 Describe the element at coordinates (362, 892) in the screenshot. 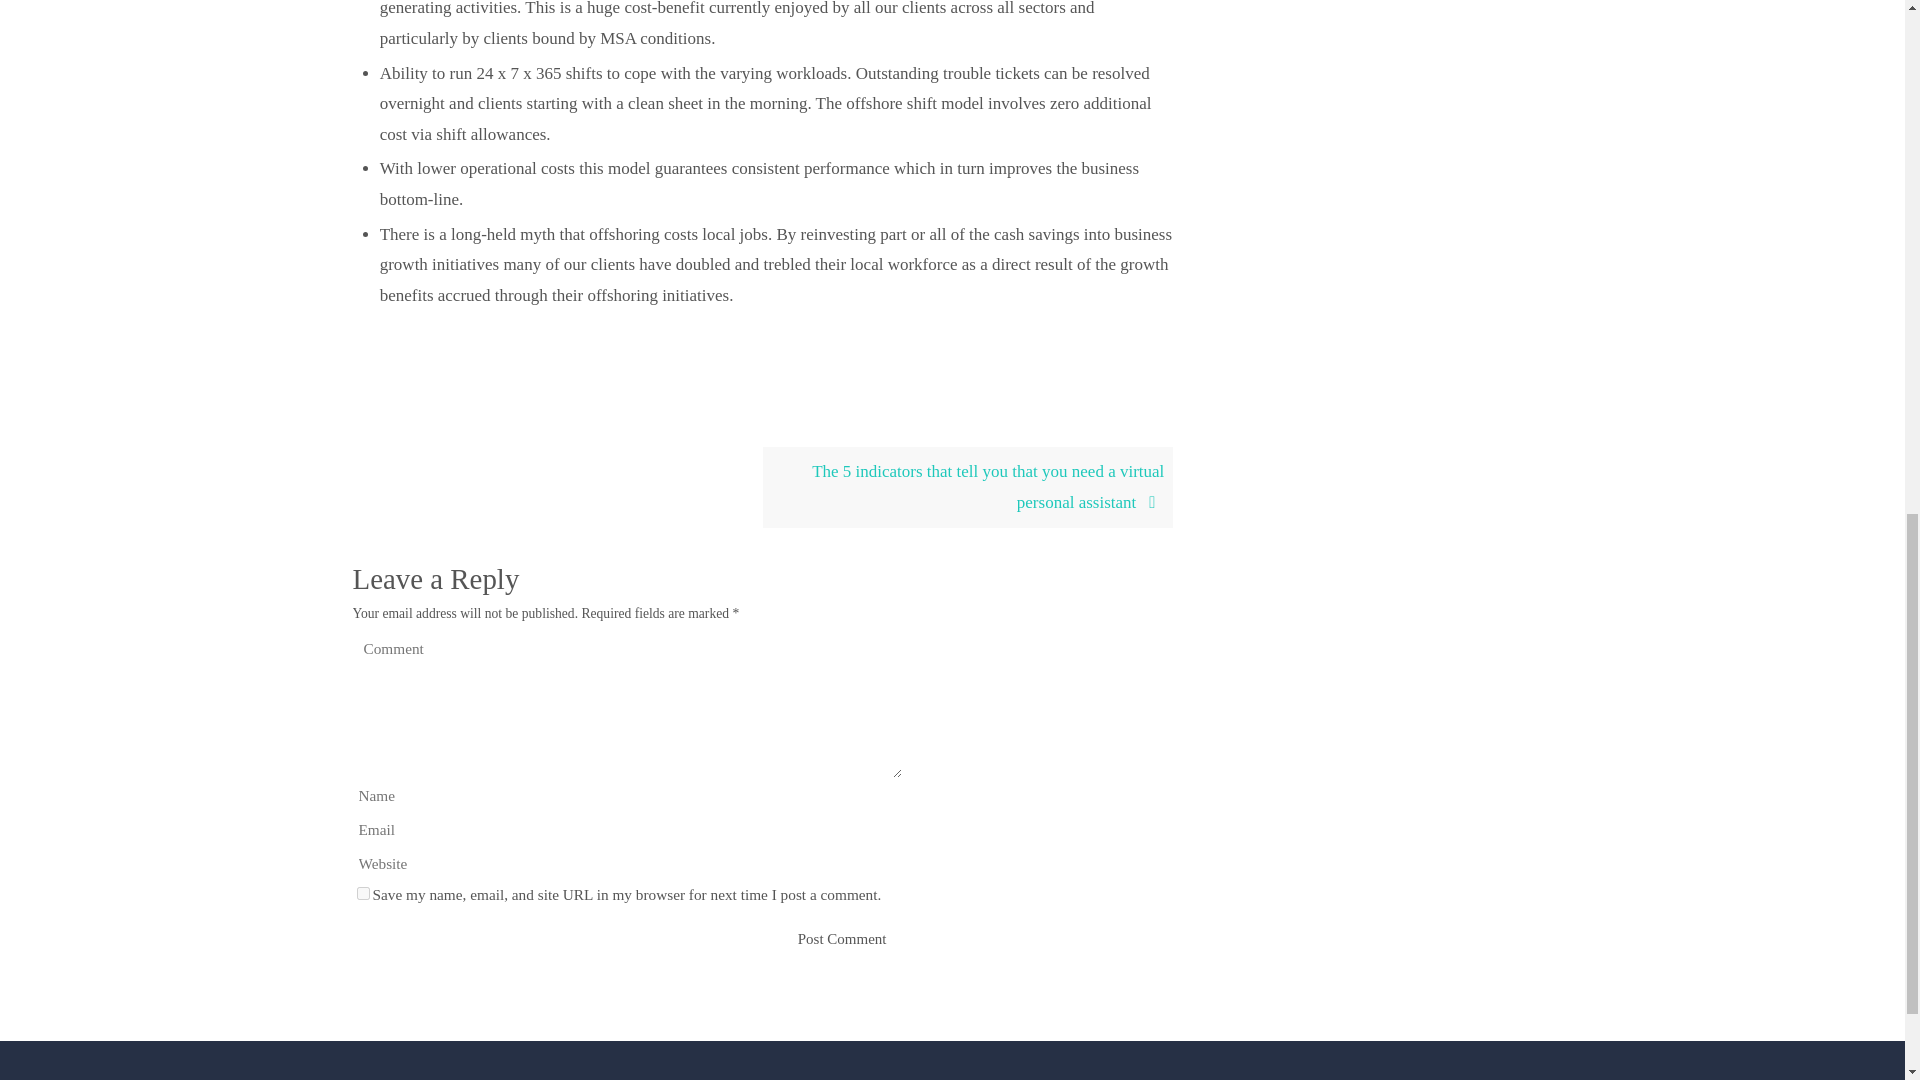

I see `yes` at that location.